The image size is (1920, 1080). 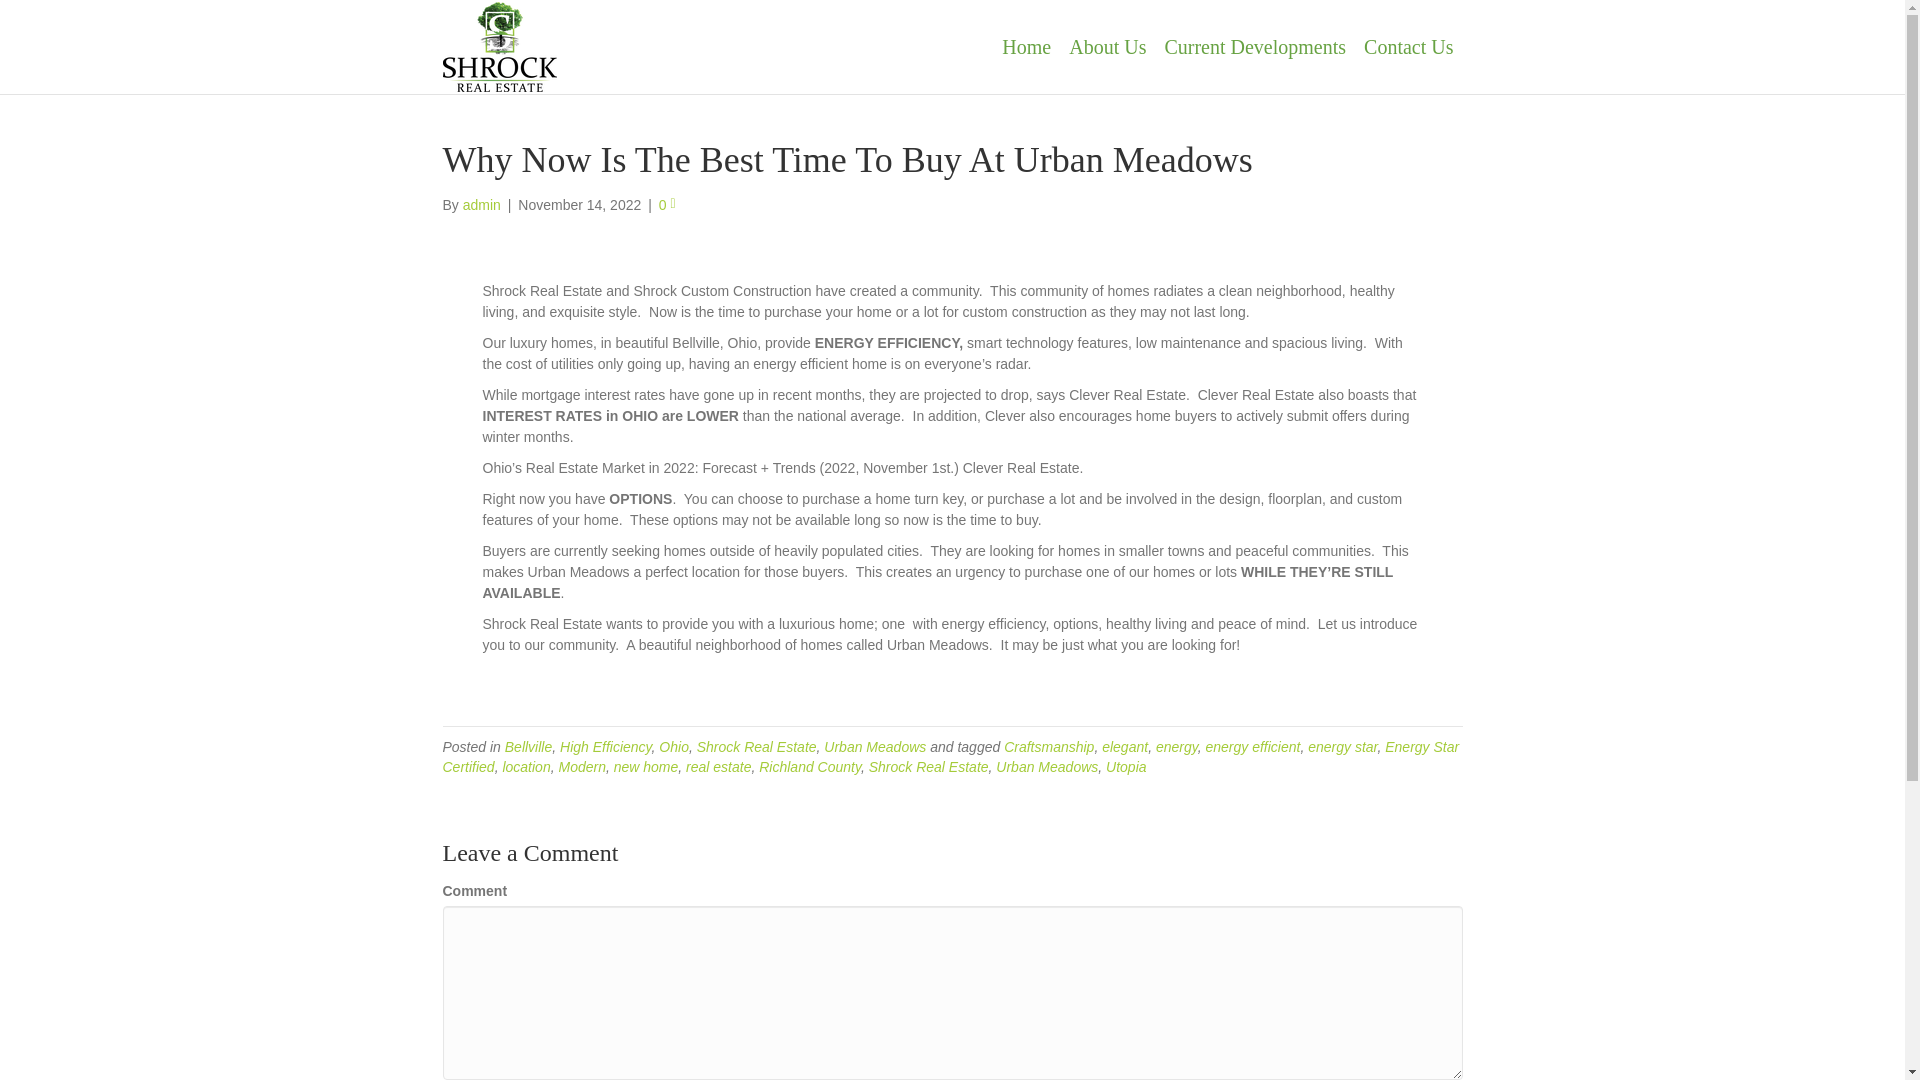 What do you see at coordinates (666, 204) in the screenshot?
I see `0` at bounding box center [666, 204].